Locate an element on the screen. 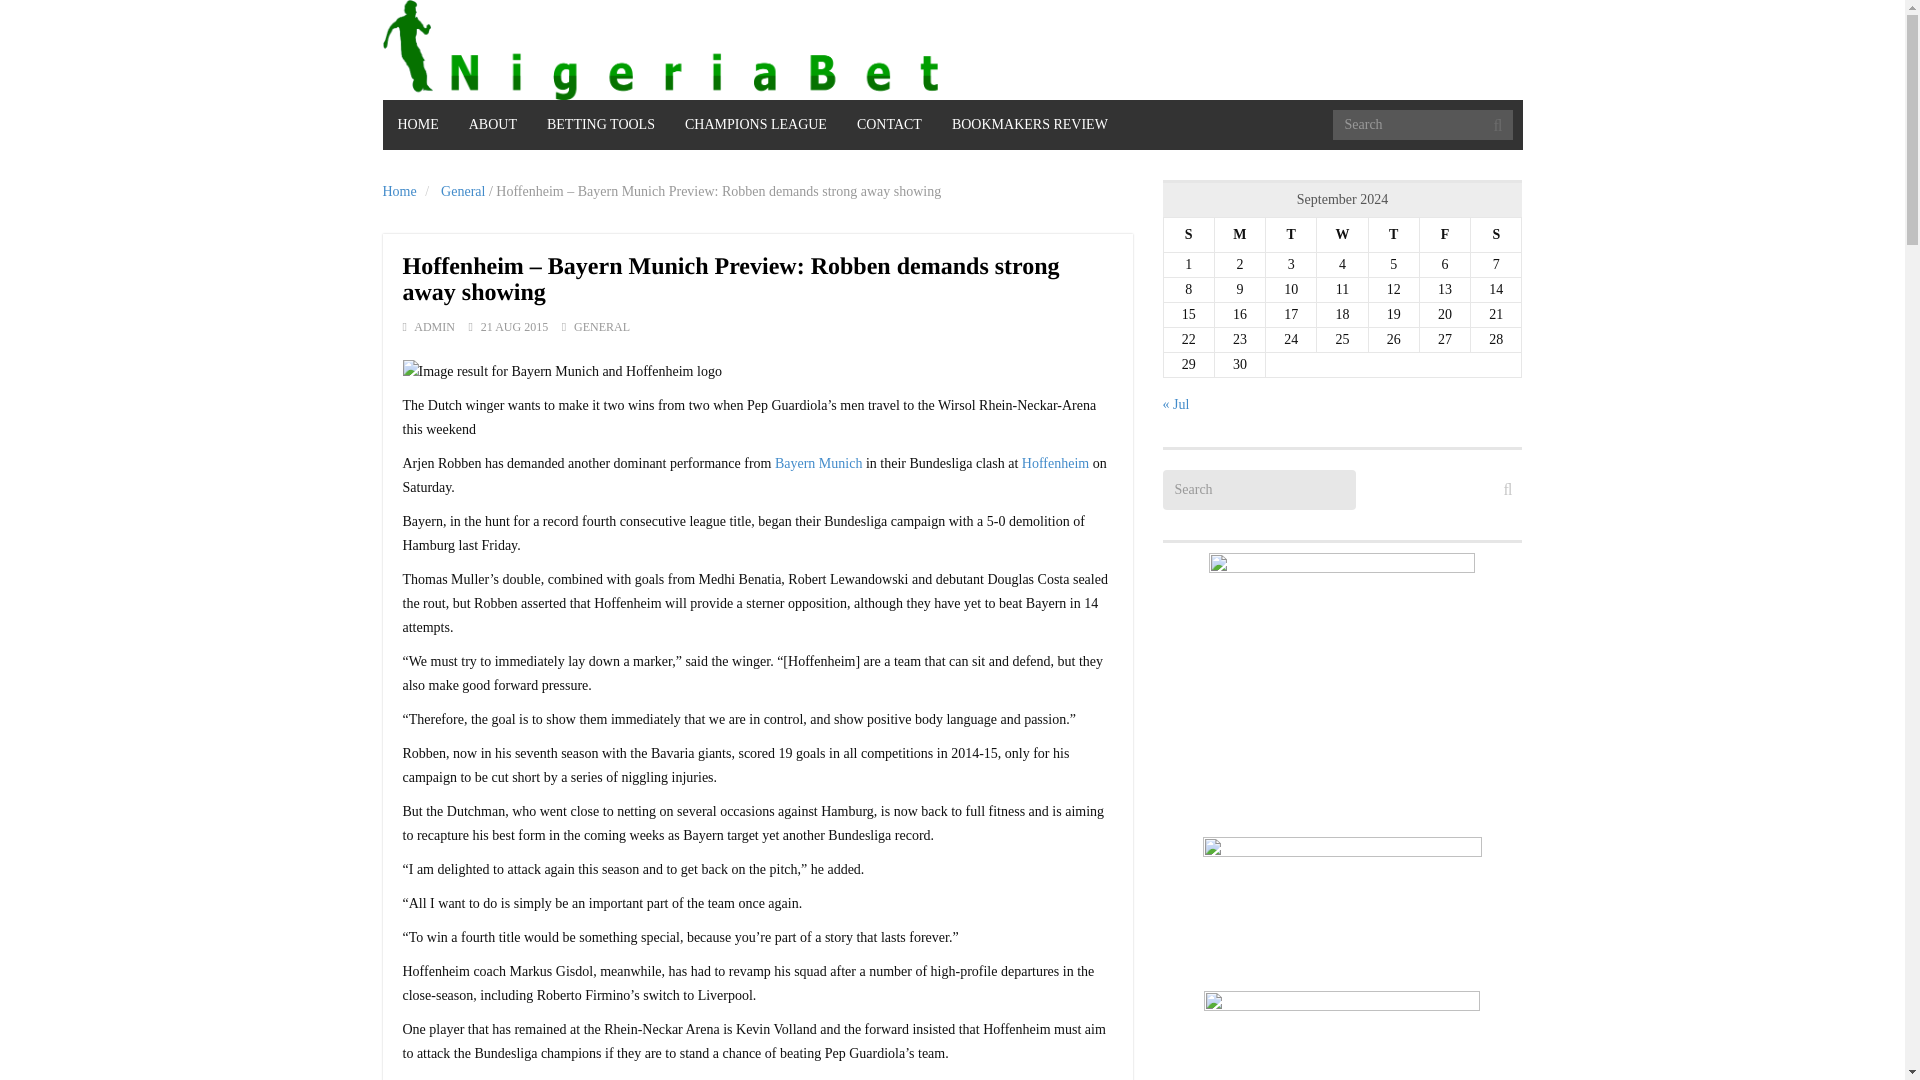 Image resolution: width=1920 pixels, height=1080 pixels. Friday is located at coordinates (1444, 235).